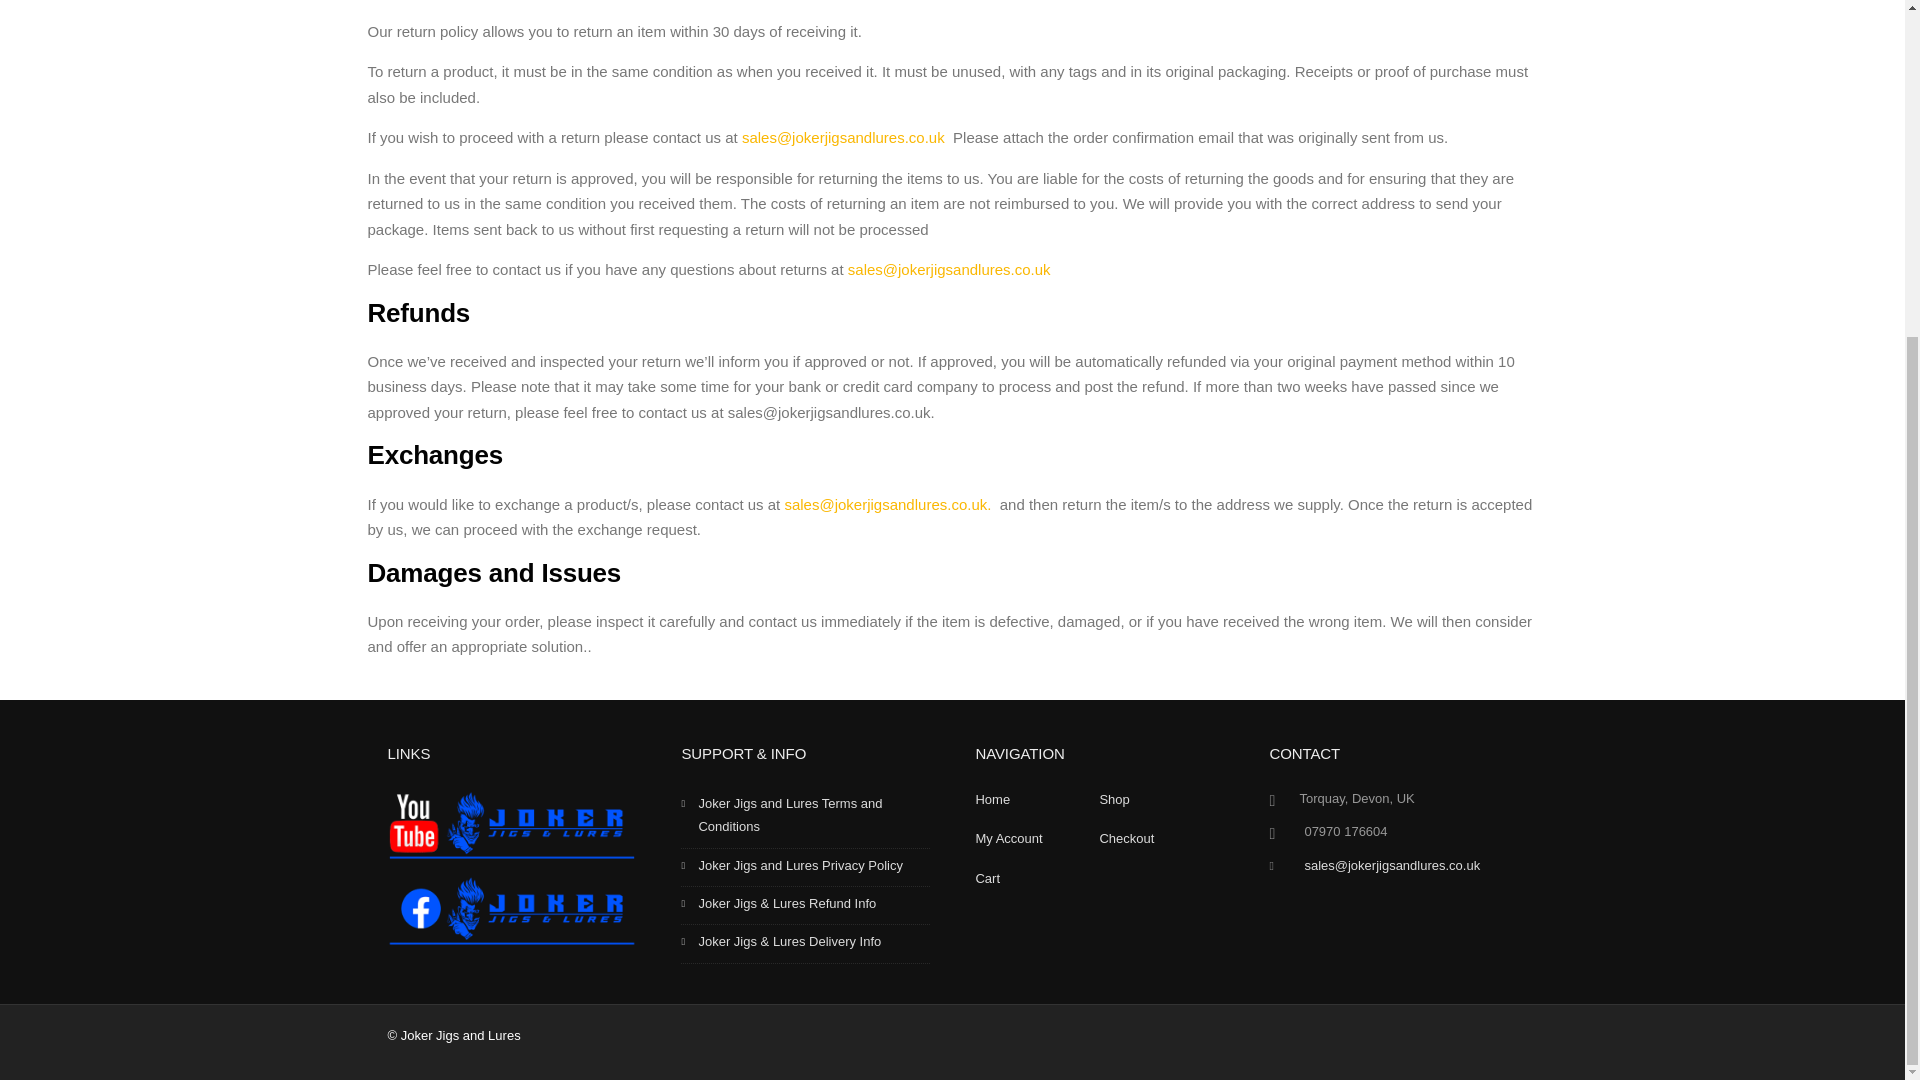 This screenshot has height=1080, width=1920. Describe the element at coordinates (805, 867) in the screenshot. I see `Joker Jigs and Lures Privacy Policy` at that location.